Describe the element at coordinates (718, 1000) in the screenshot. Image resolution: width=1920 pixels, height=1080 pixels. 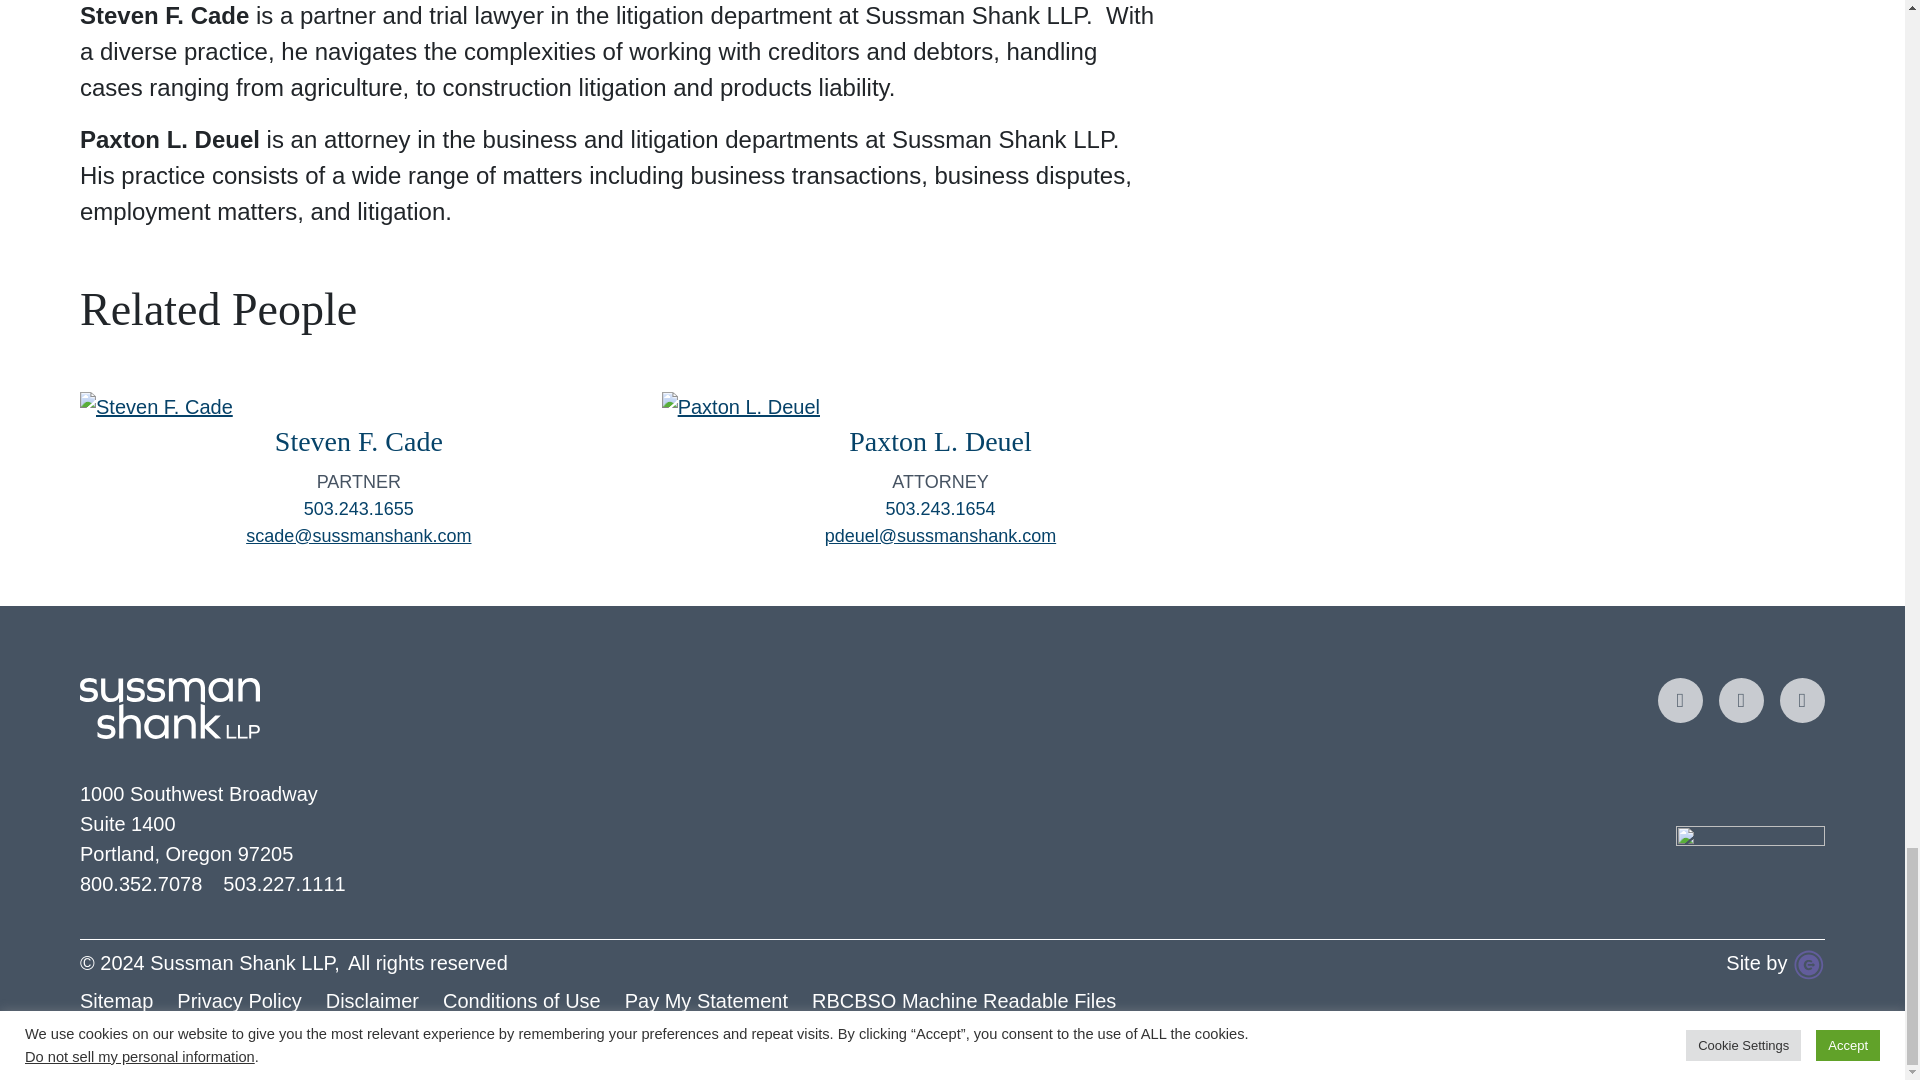
I see `Pay My Statement` at that location.